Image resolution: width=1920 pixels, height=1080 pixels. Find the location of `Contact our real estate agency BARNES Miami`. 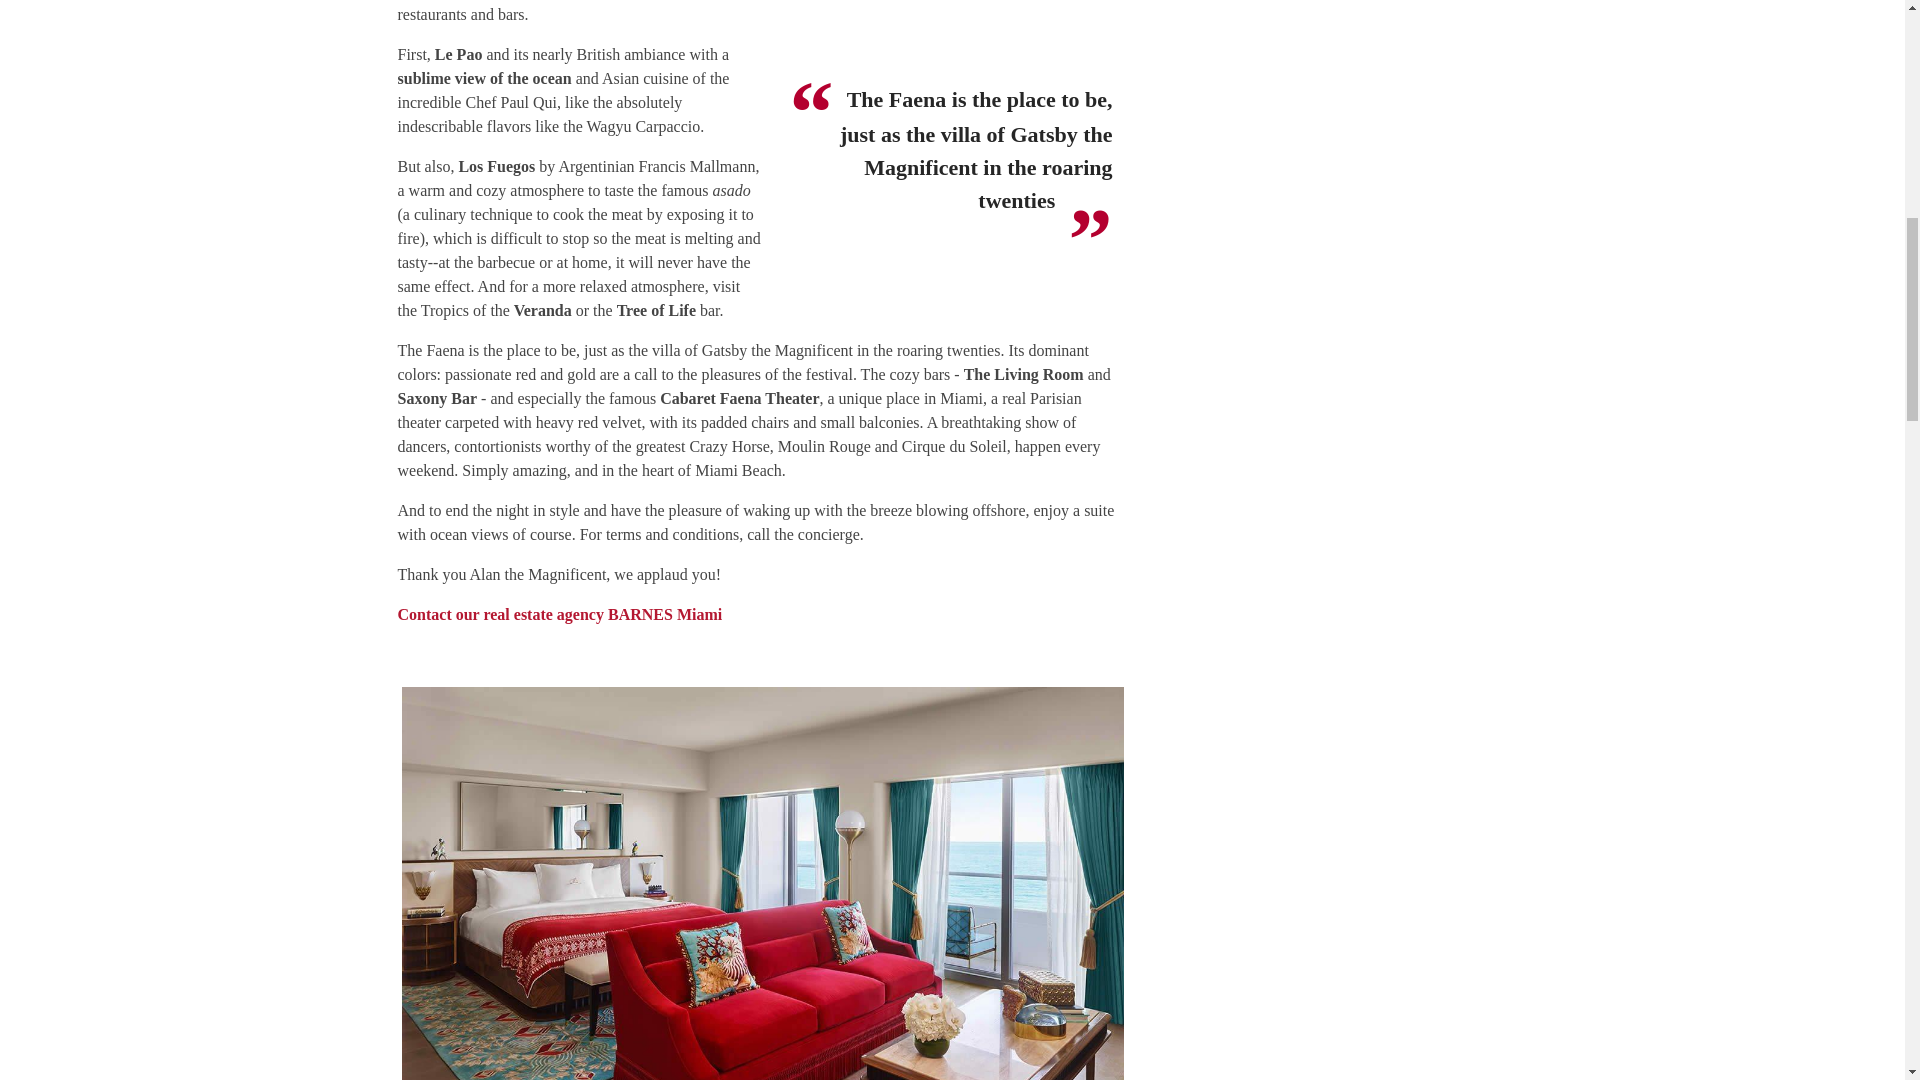

Contact our real estate agency BARNES Miami is located at coordinates (560, 614).